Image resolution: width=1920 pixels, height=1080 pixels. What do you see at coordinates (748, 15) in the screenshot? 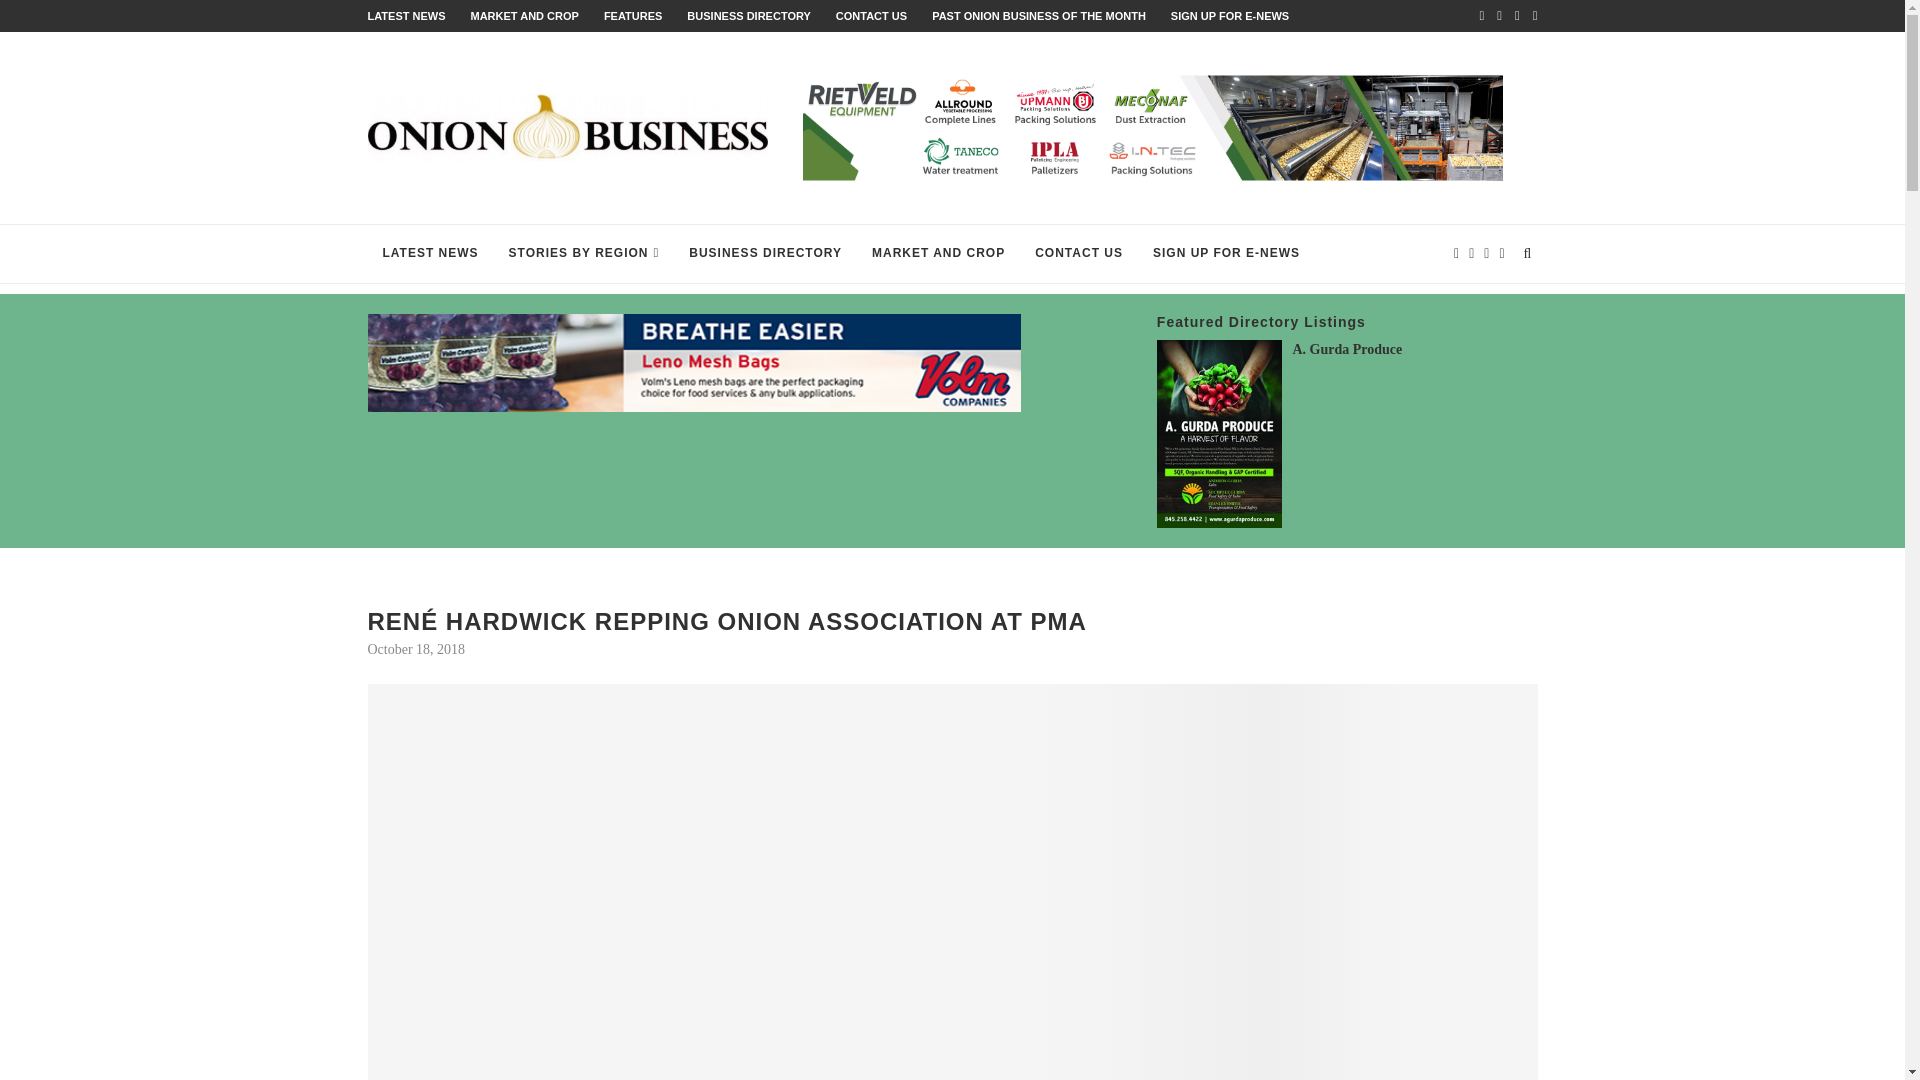
I see `BUSINESS DIRECTORY` at bounding box center [748, 15].